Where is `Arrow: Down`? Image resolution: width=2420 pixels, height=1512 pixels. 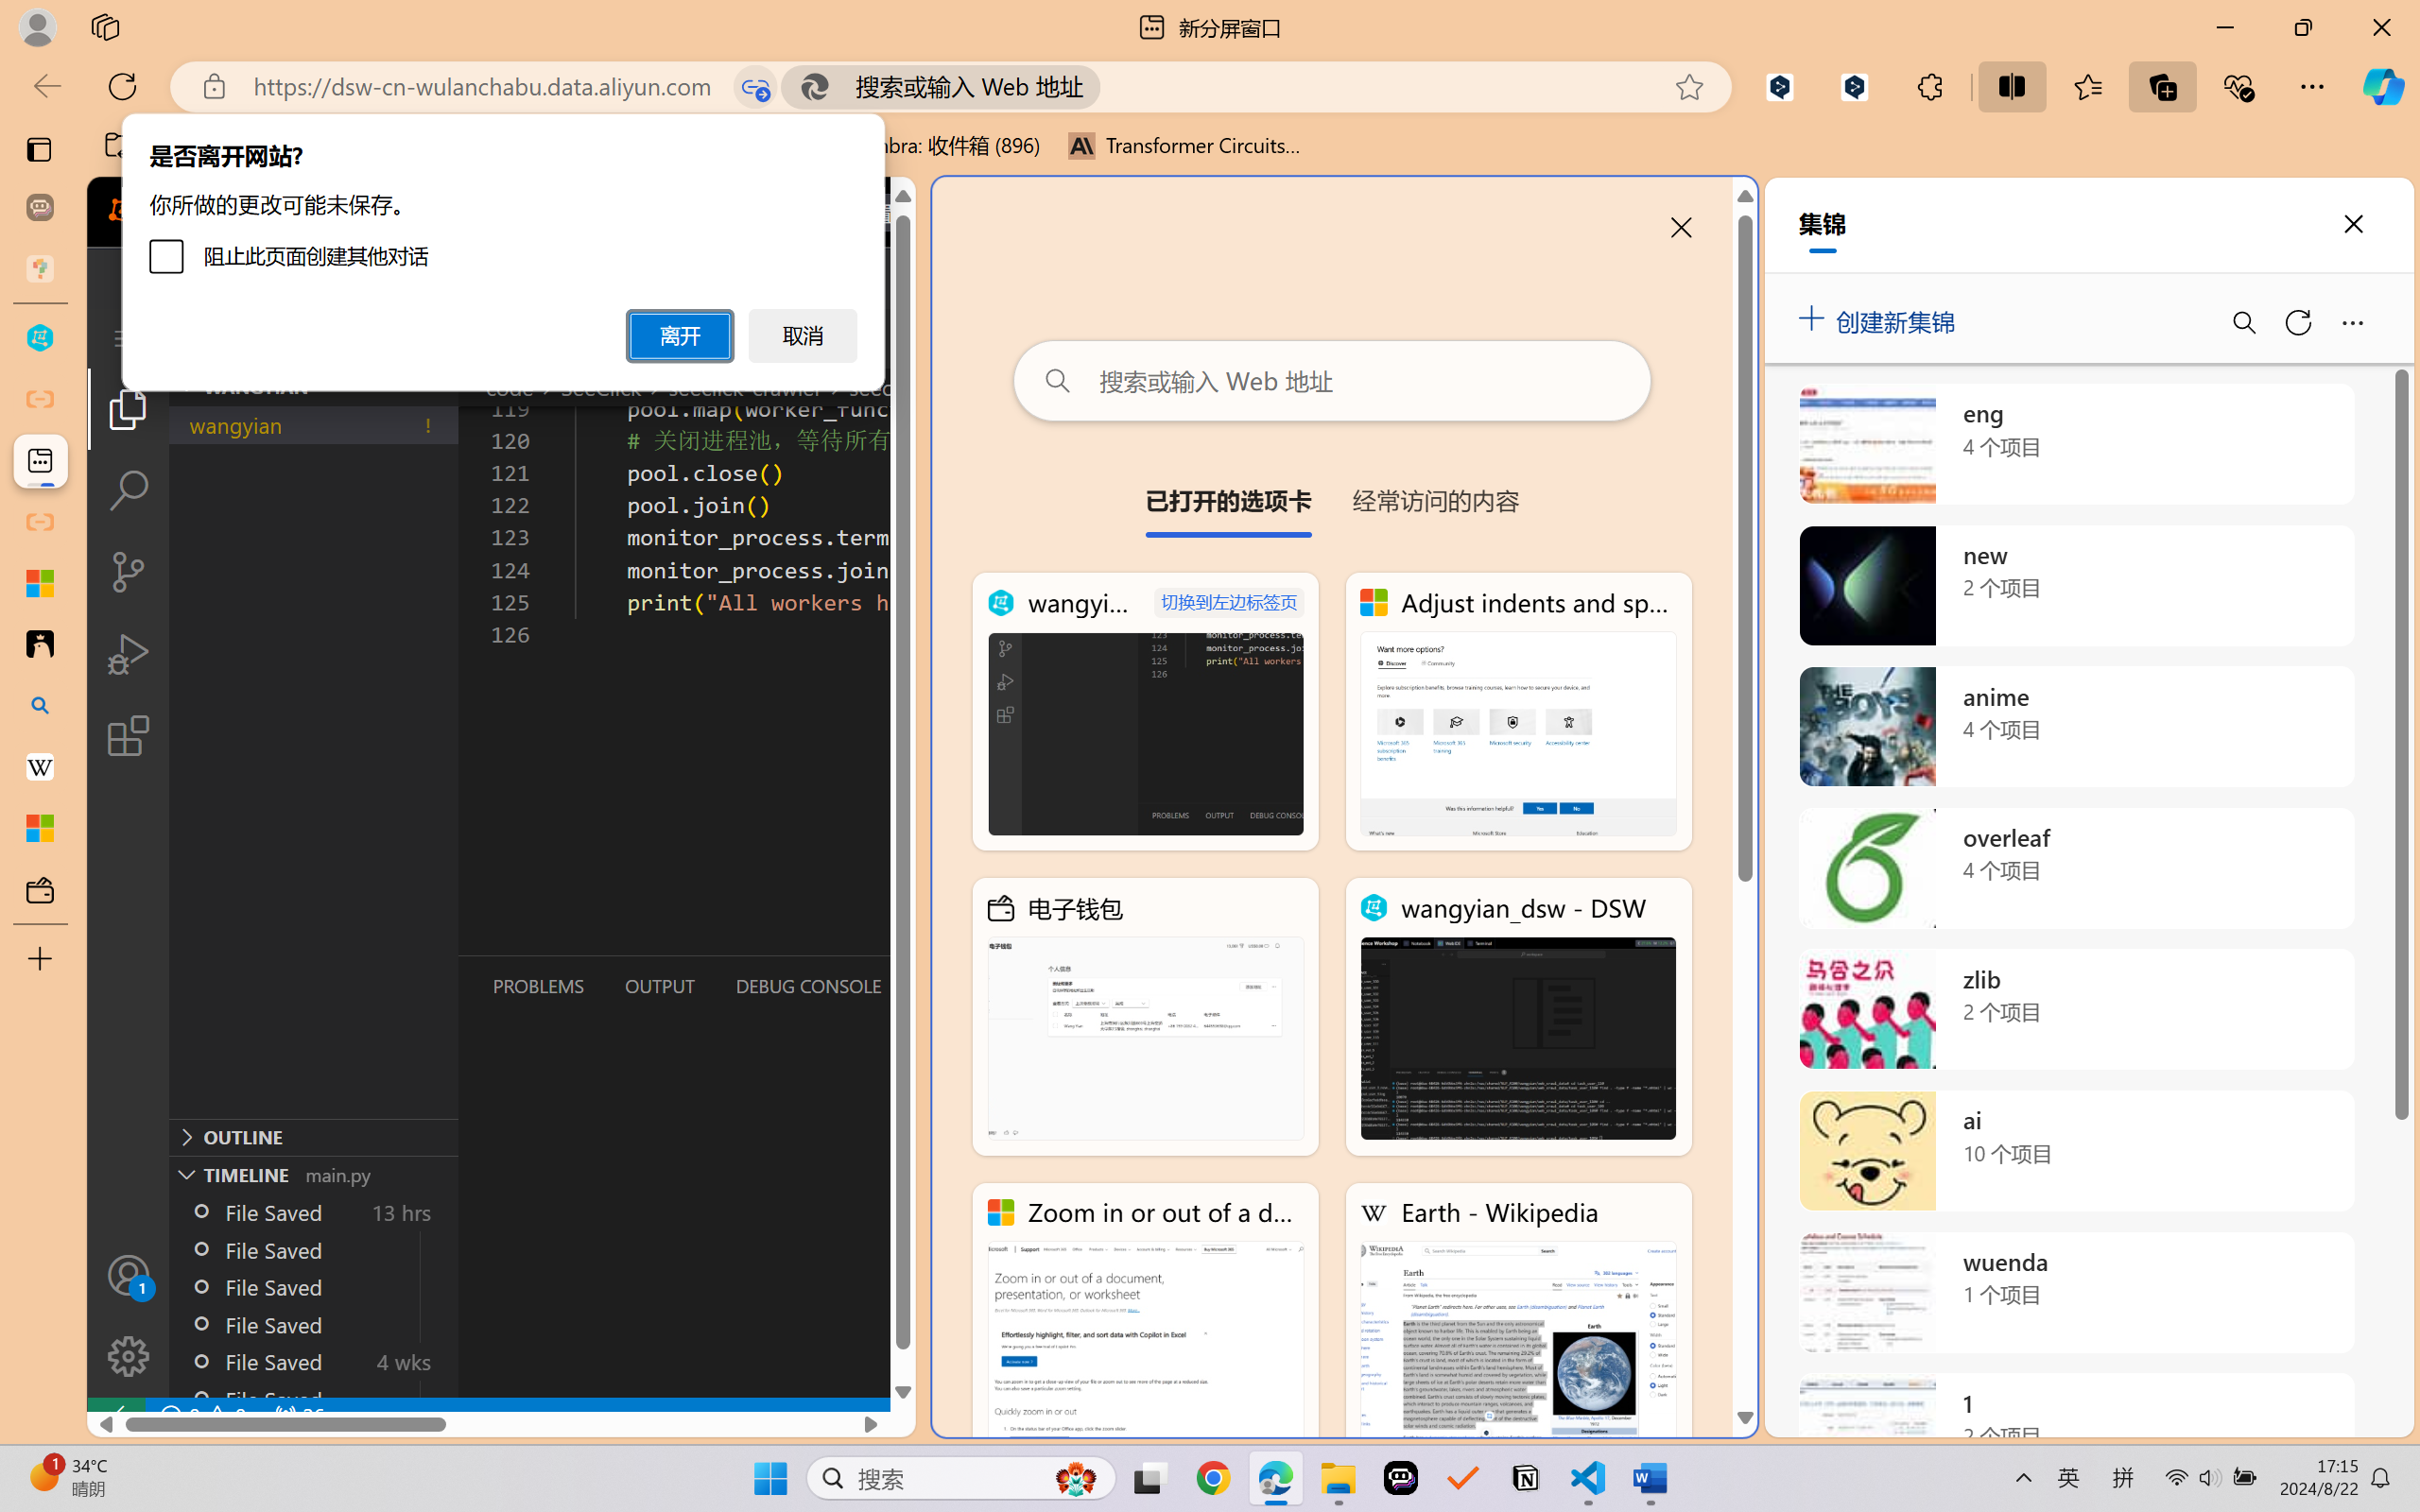
Arrow: Down is located at coordinates (998, 106).